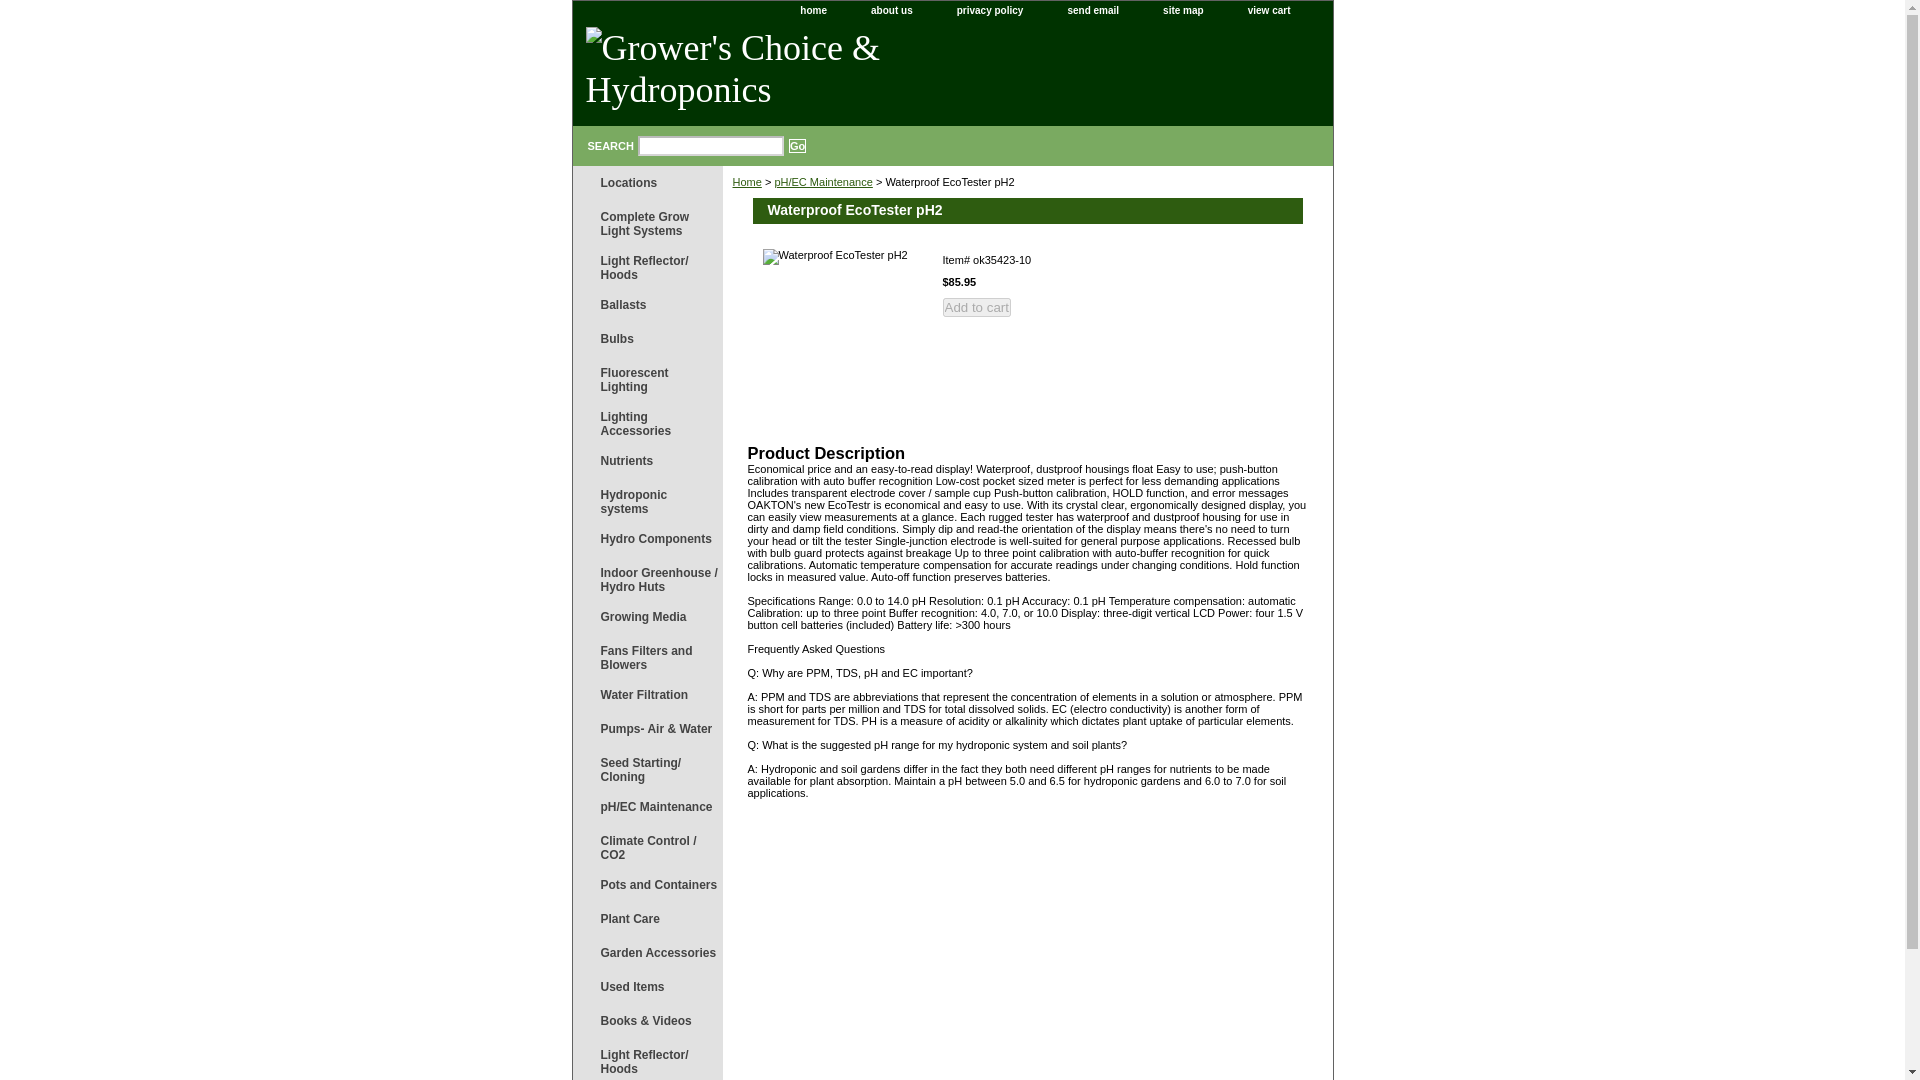 This screenshot has width=1920, height=1080. Describe the element at coordinates (646, 460) in the screenshot. I see `Nutrients` at that location.